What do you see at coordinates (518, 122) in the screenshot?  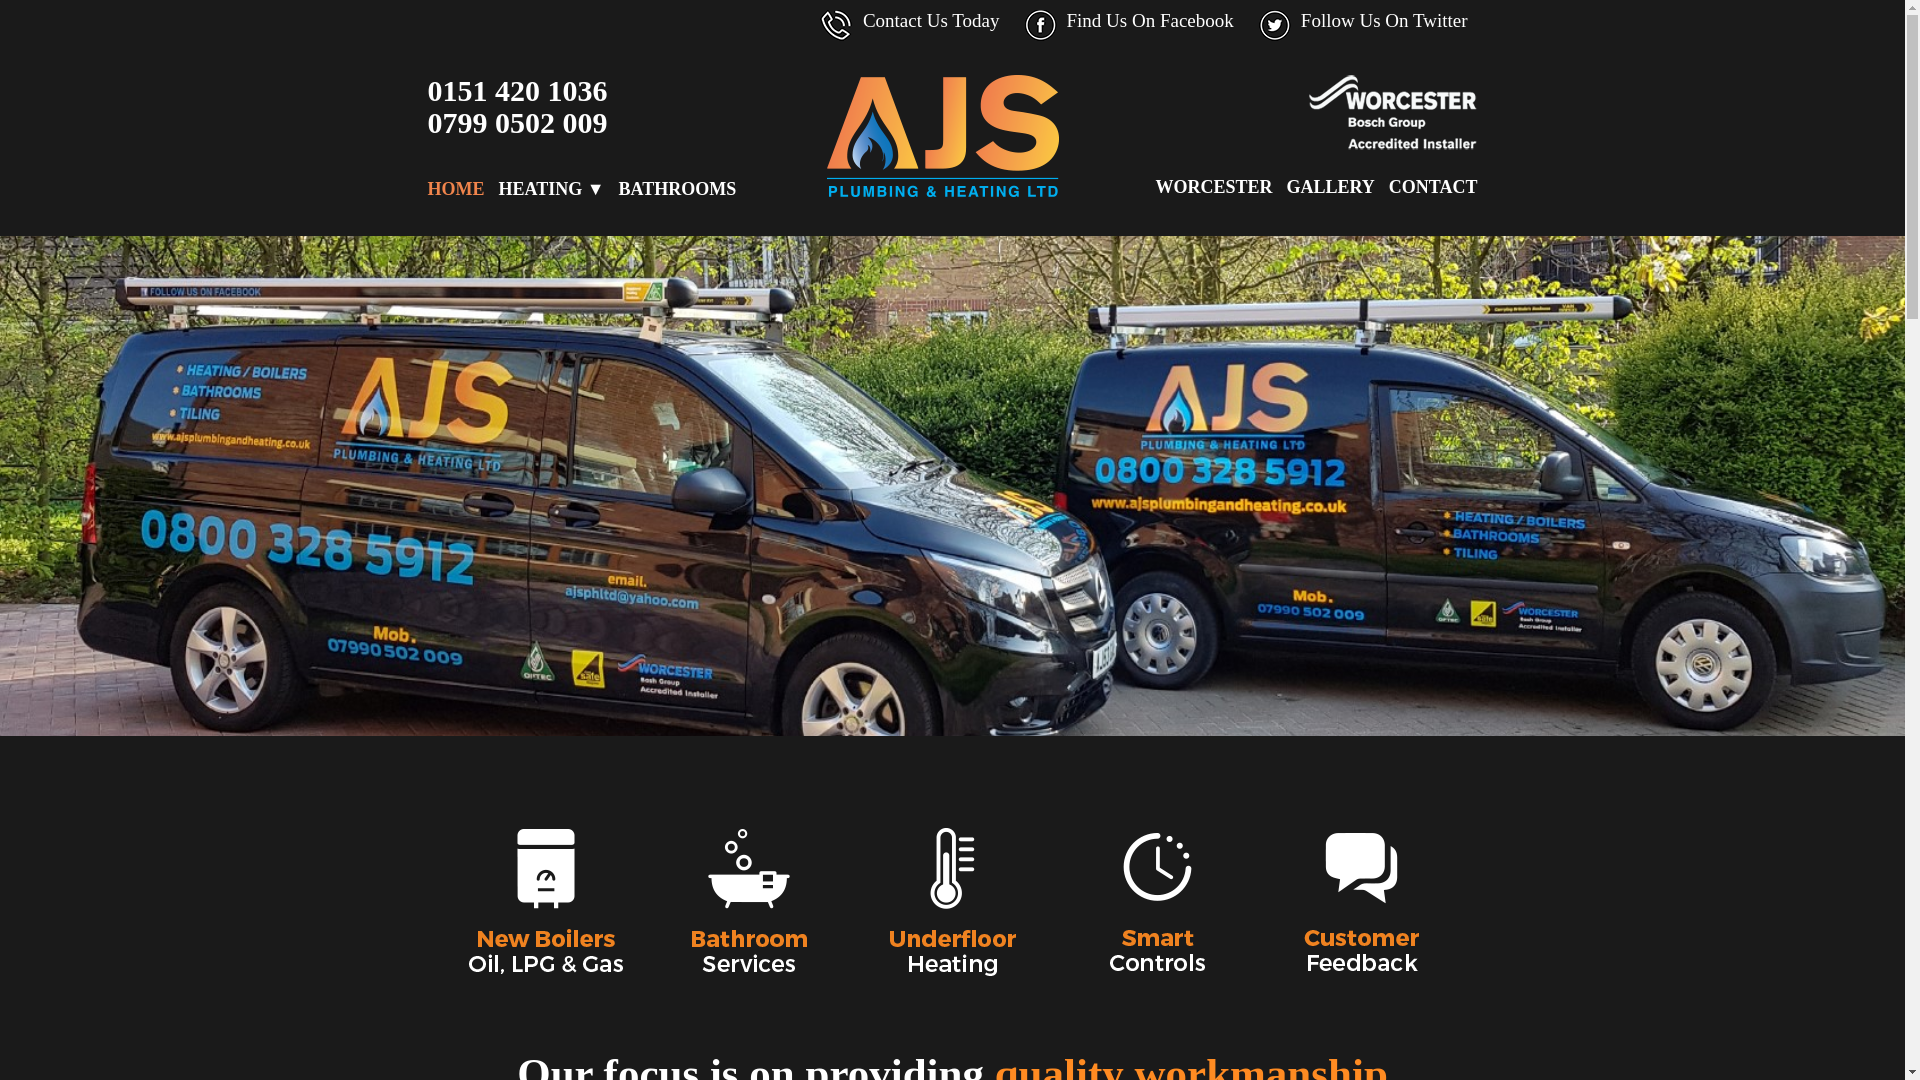 I see `0799 0502 009` at bounding box center [518, 122].